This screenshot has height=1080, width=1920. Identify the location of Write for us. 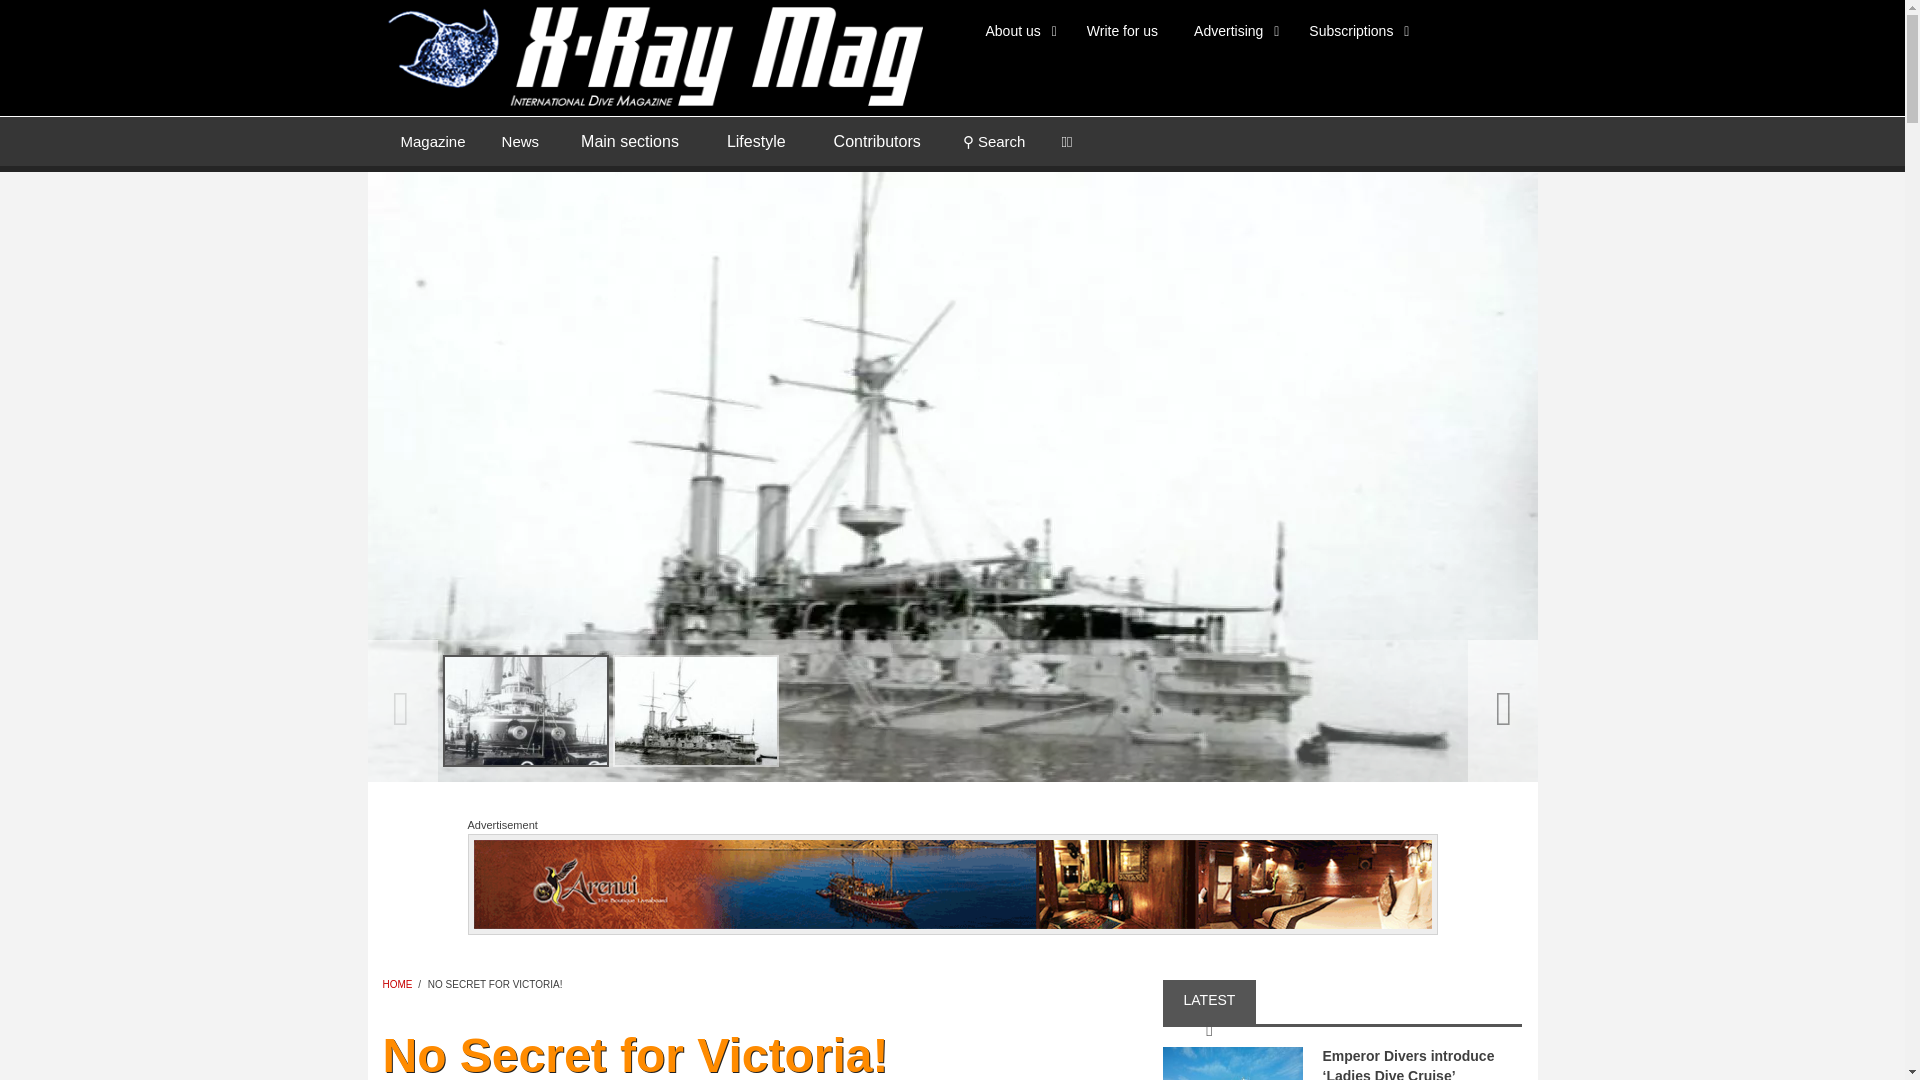
(1122, 30).